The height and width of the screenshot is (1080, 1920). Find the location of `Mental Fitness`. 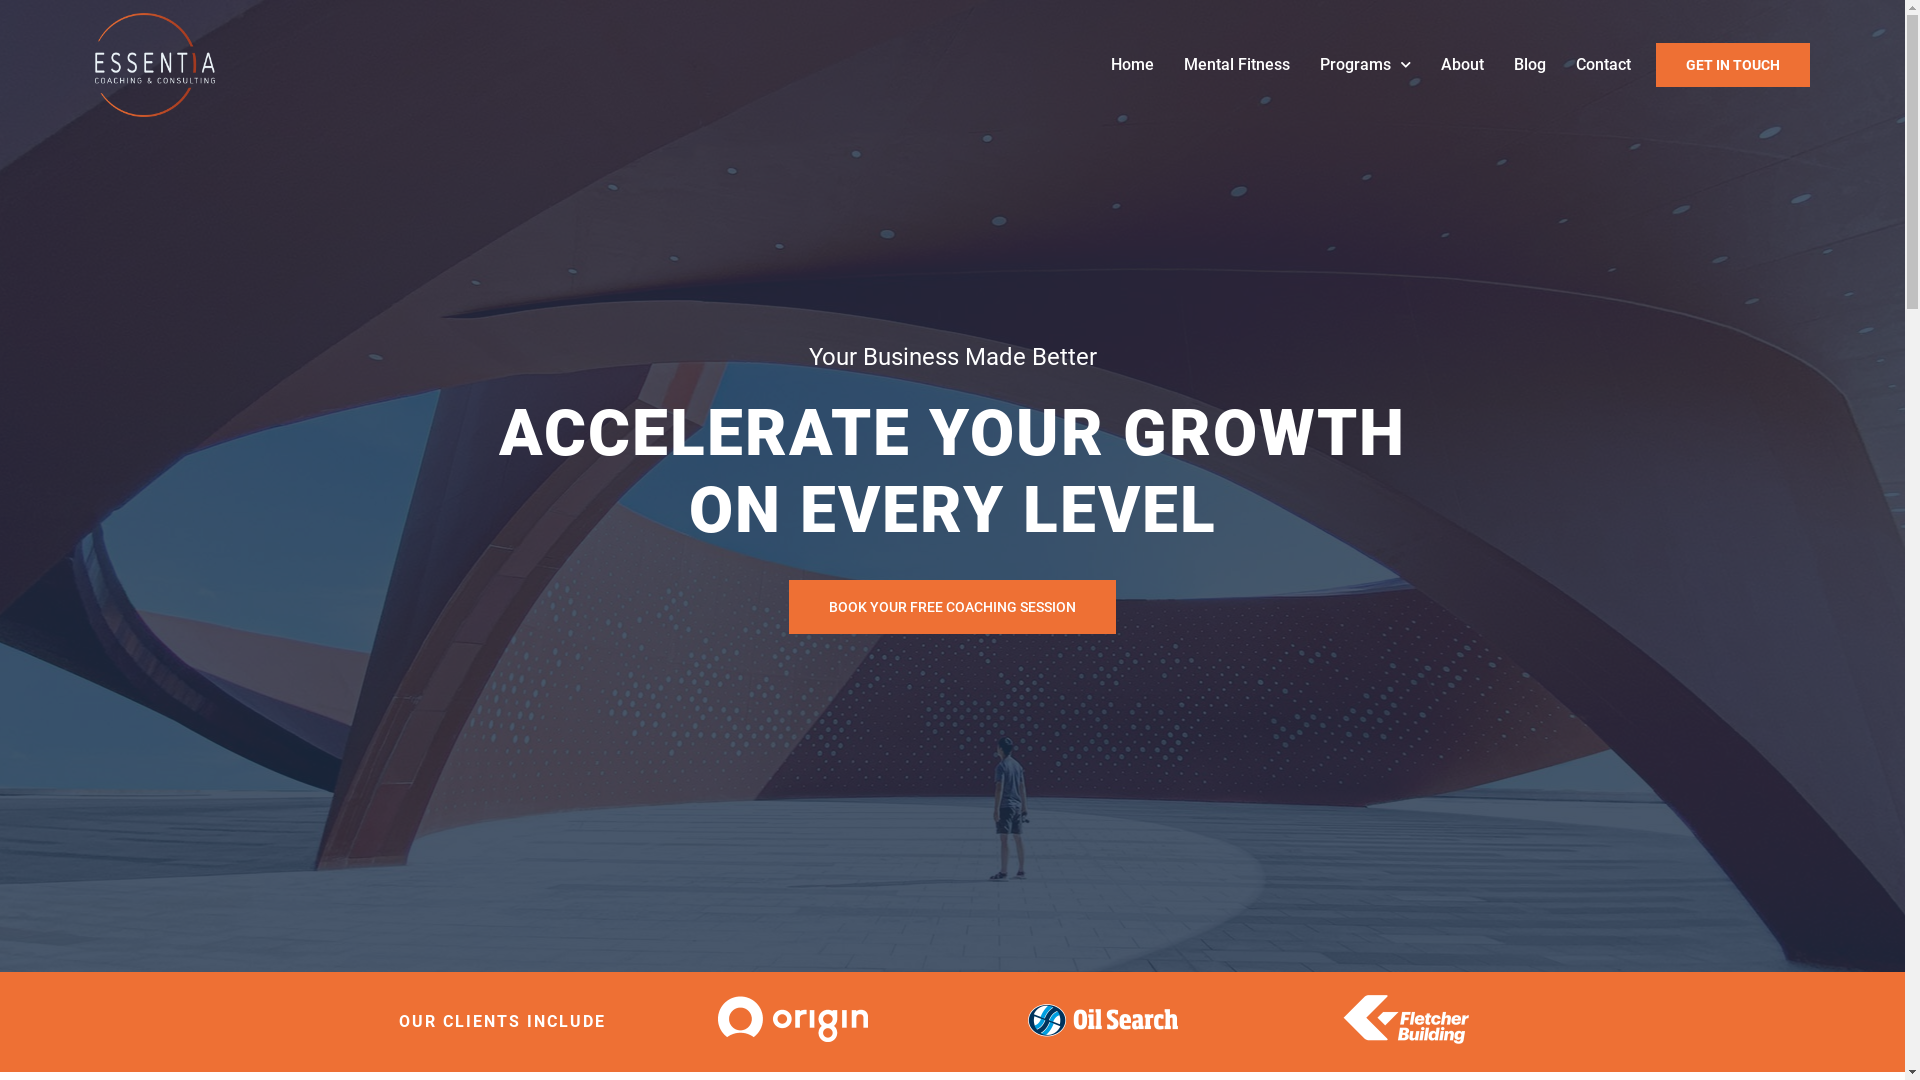

Mental Fitness is located at coordinates (1237, 65).